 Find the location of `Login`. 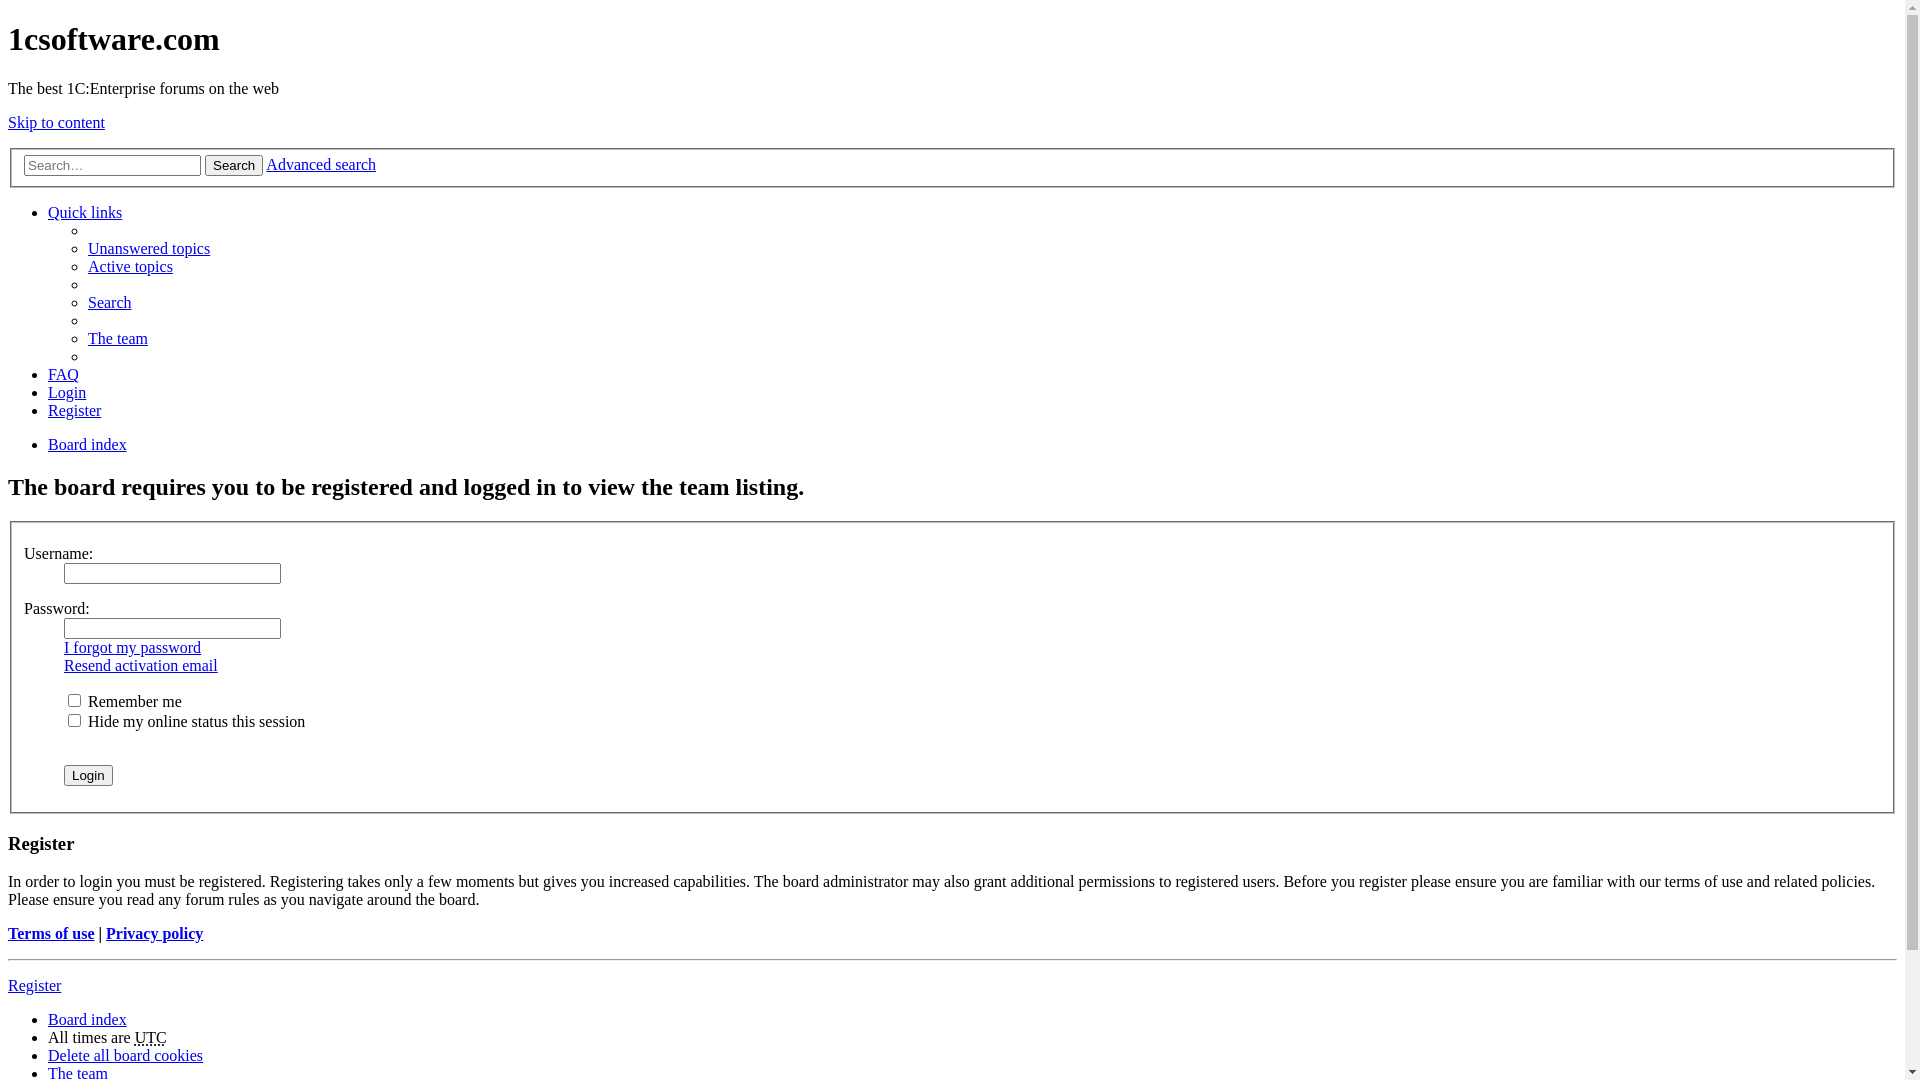

Login is located at coordinates (67, 392).